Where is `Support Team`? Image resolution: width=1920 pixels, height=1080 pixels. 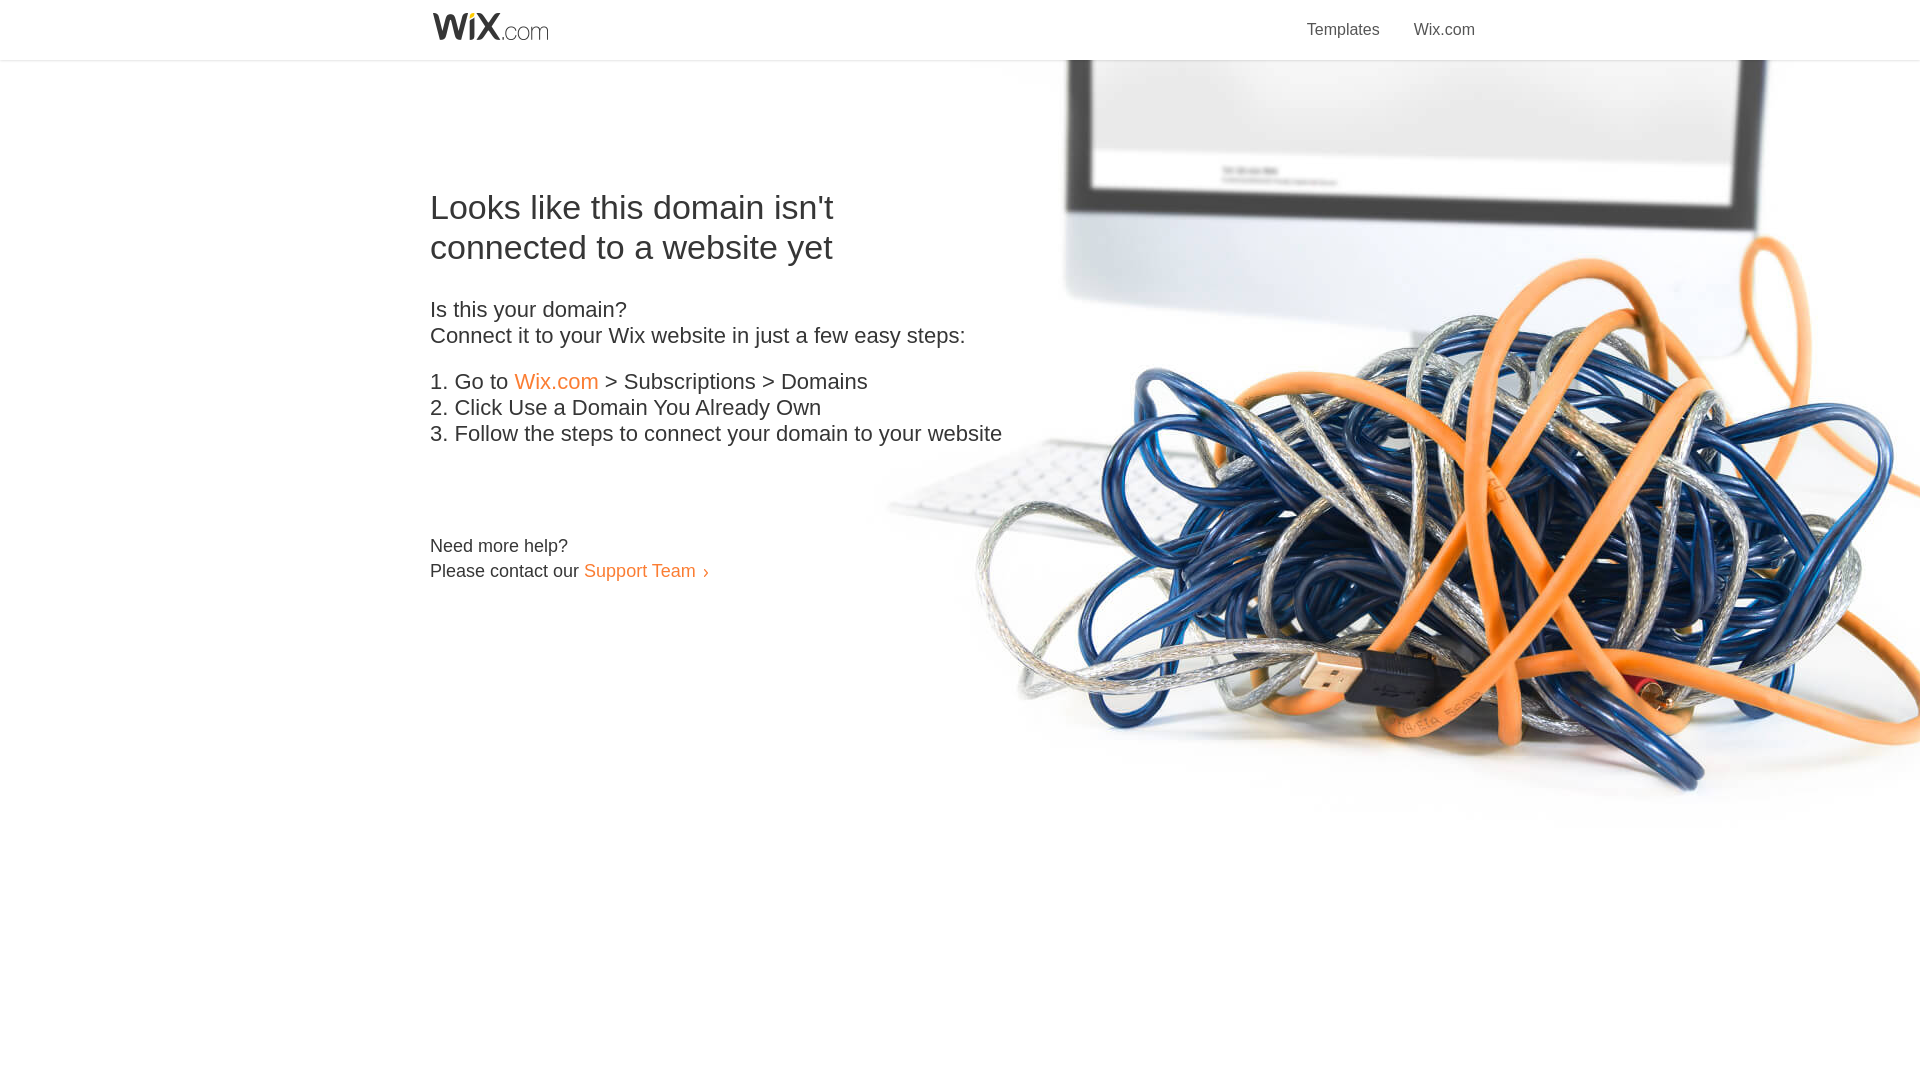
Support Team is located at coordinates (639, 570).